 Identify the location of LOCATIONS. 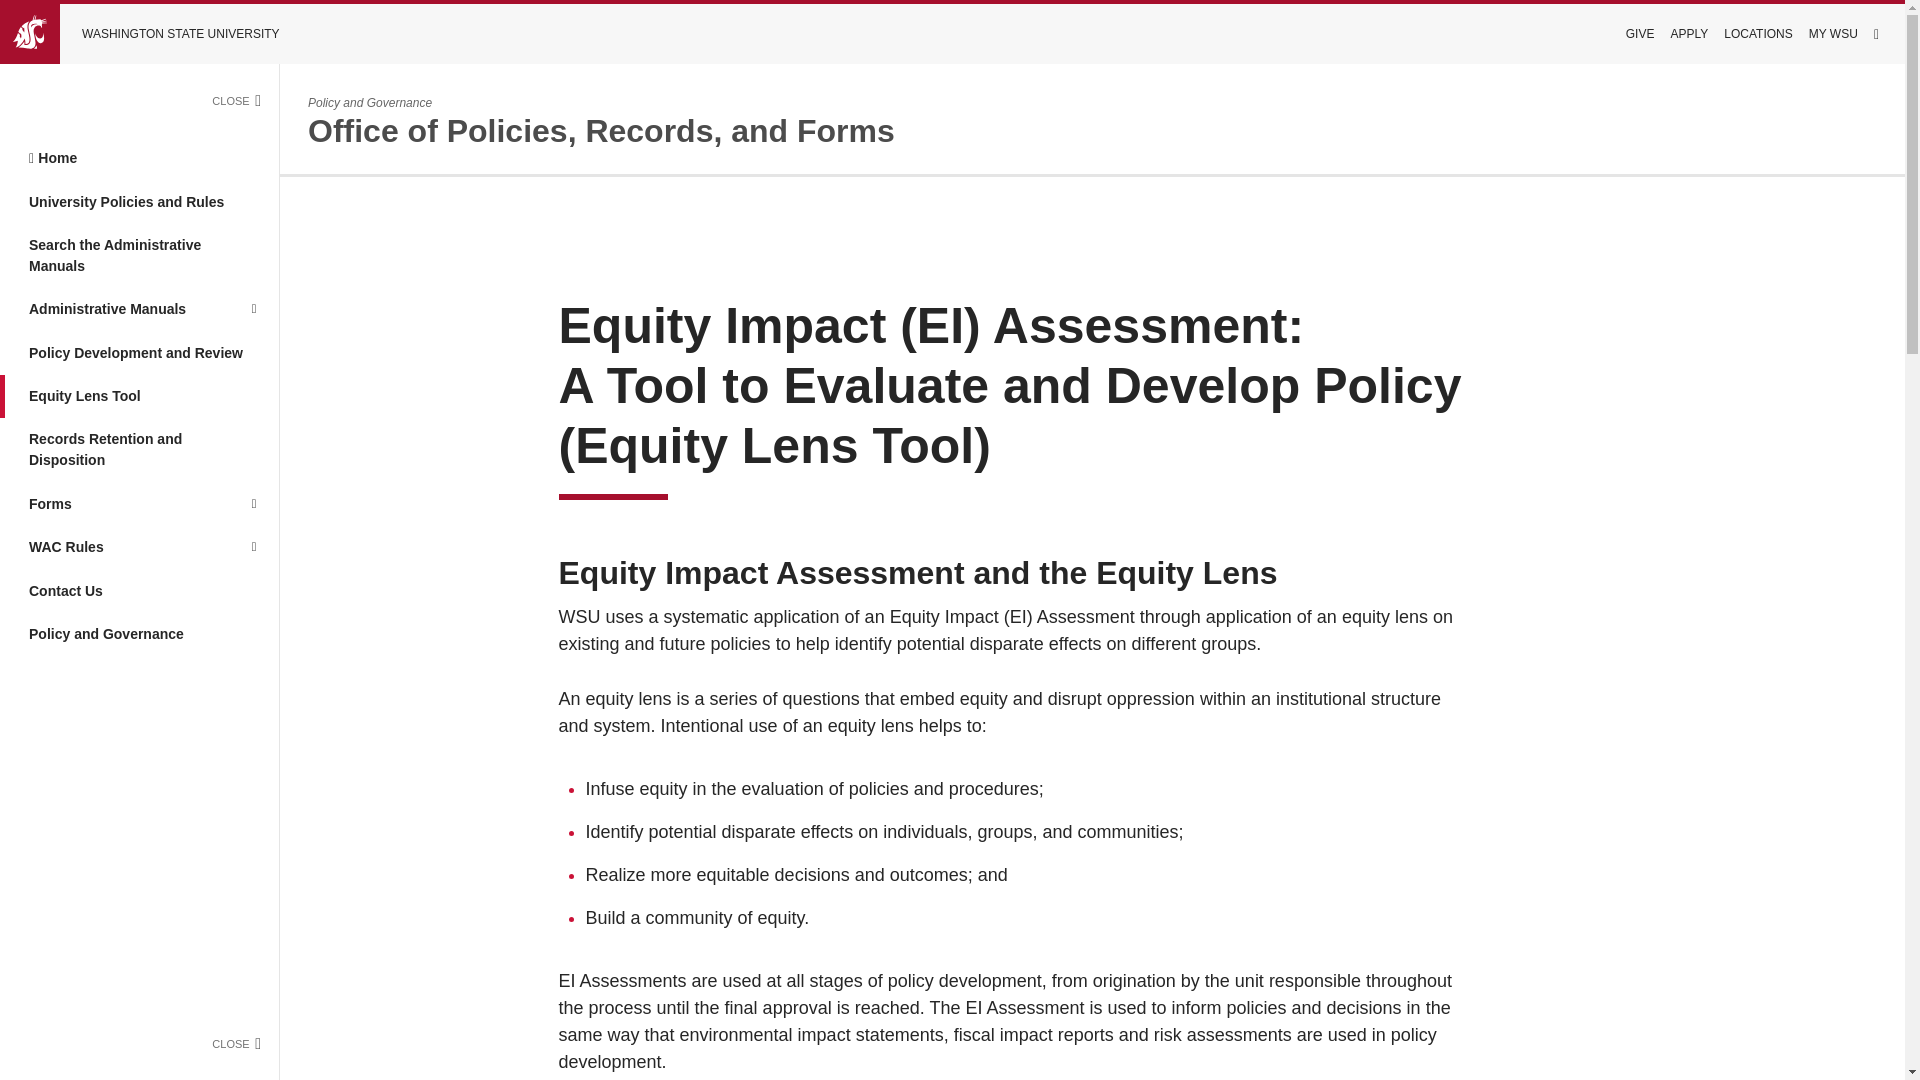
(1758, 34).